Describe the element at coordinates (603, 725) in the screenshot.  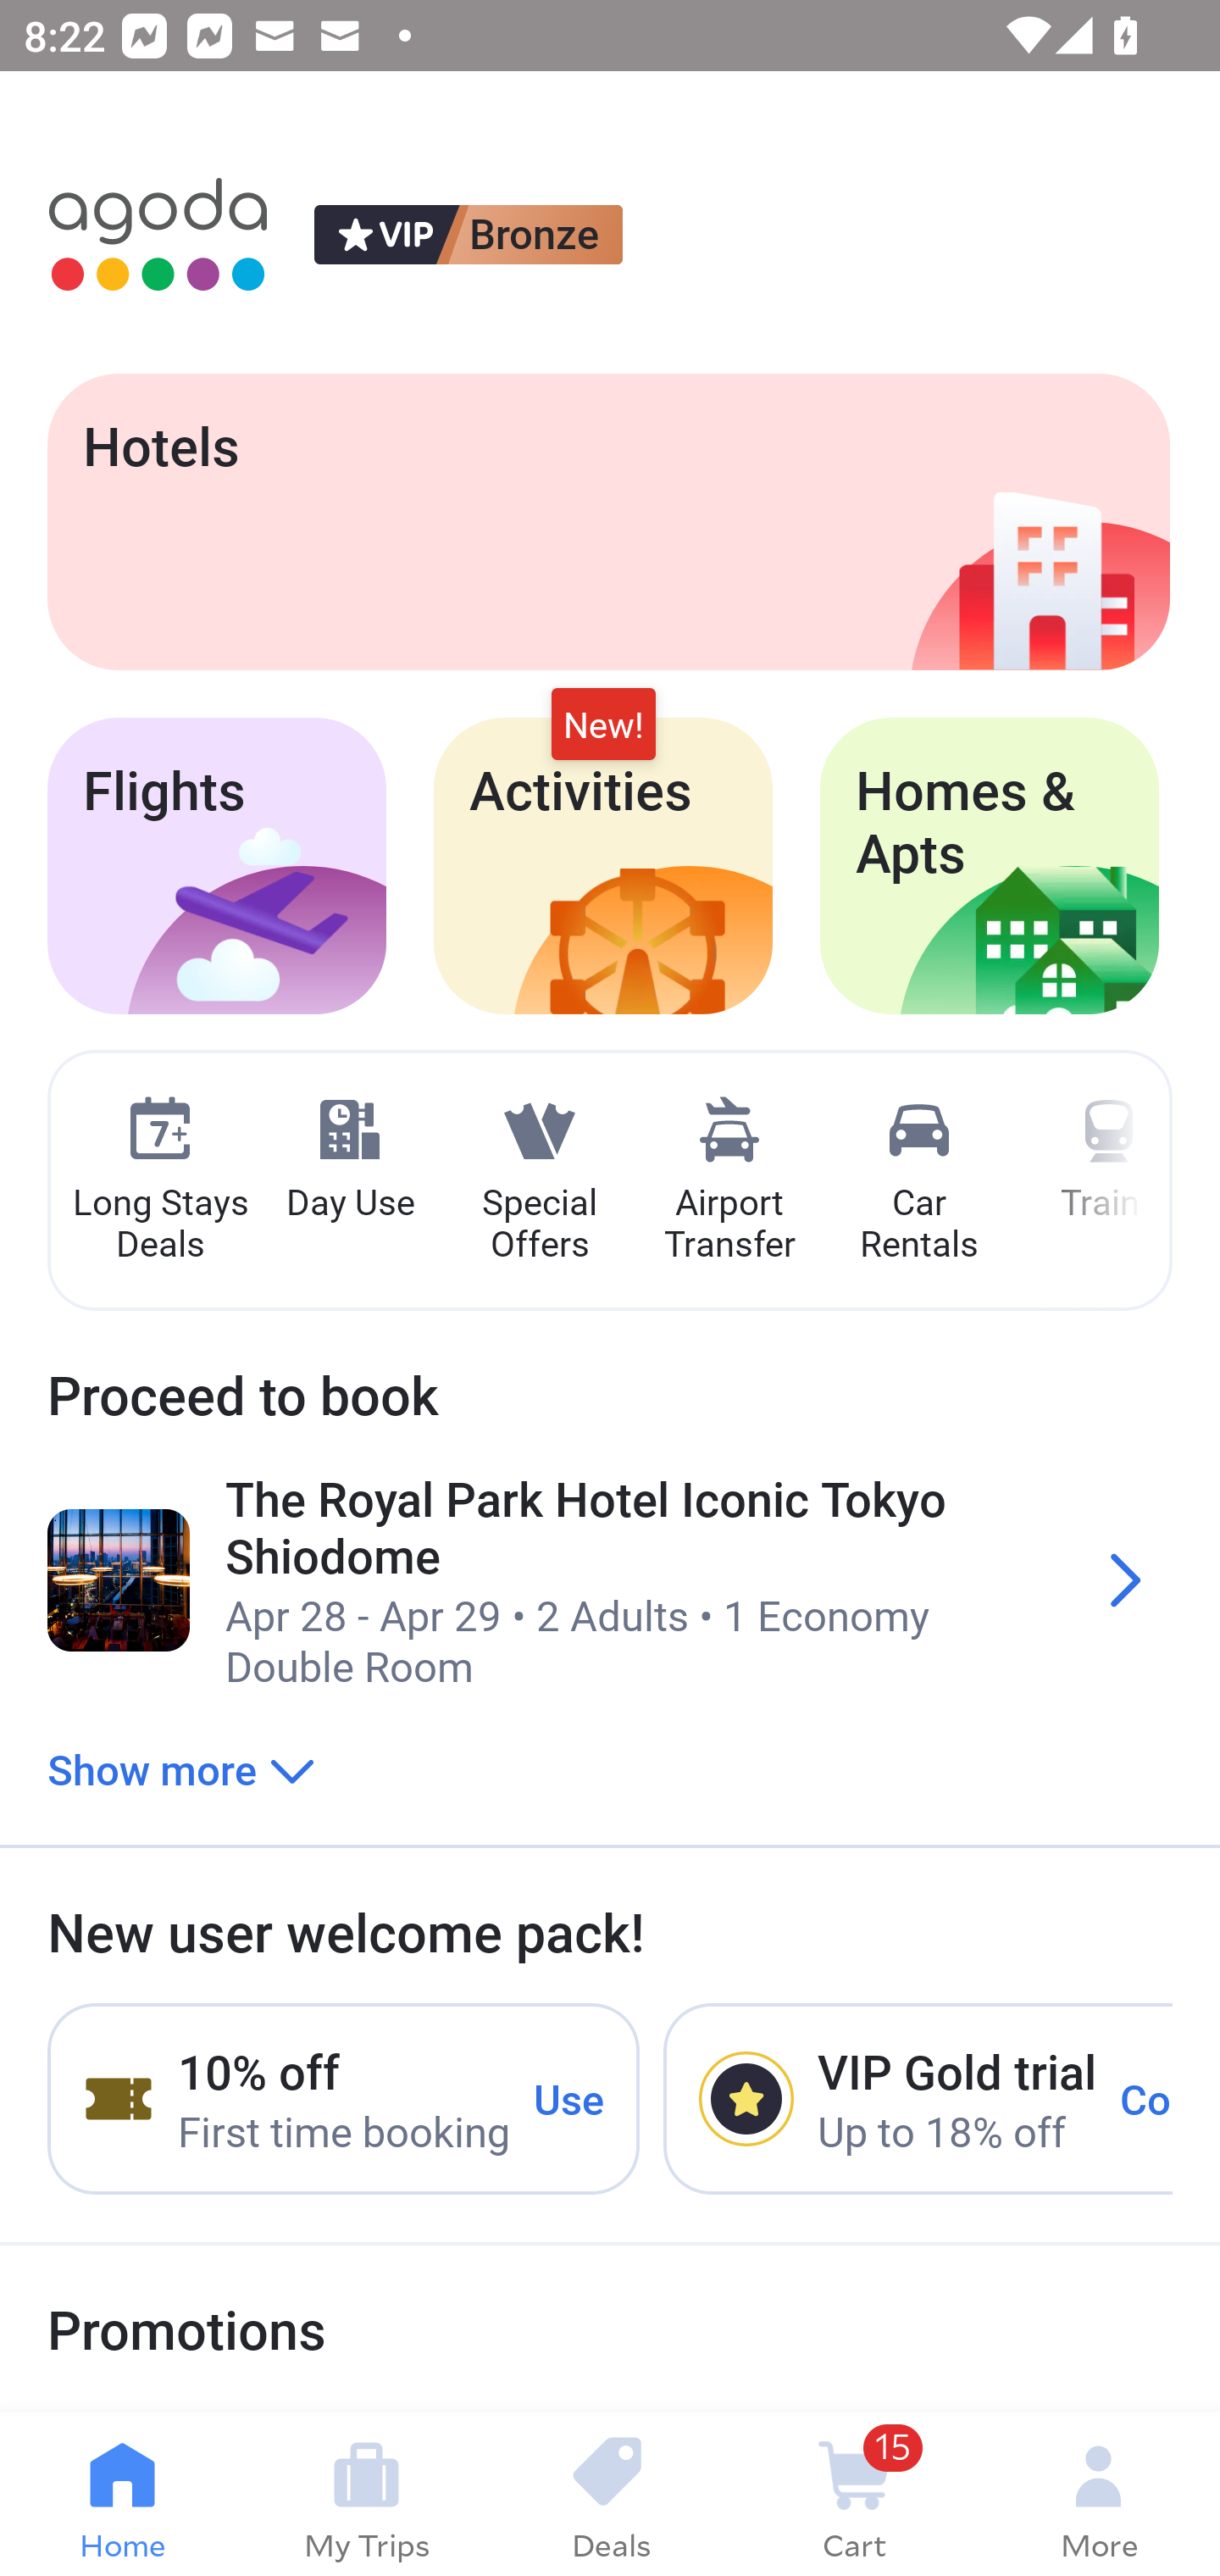
I see `New!` at that location.